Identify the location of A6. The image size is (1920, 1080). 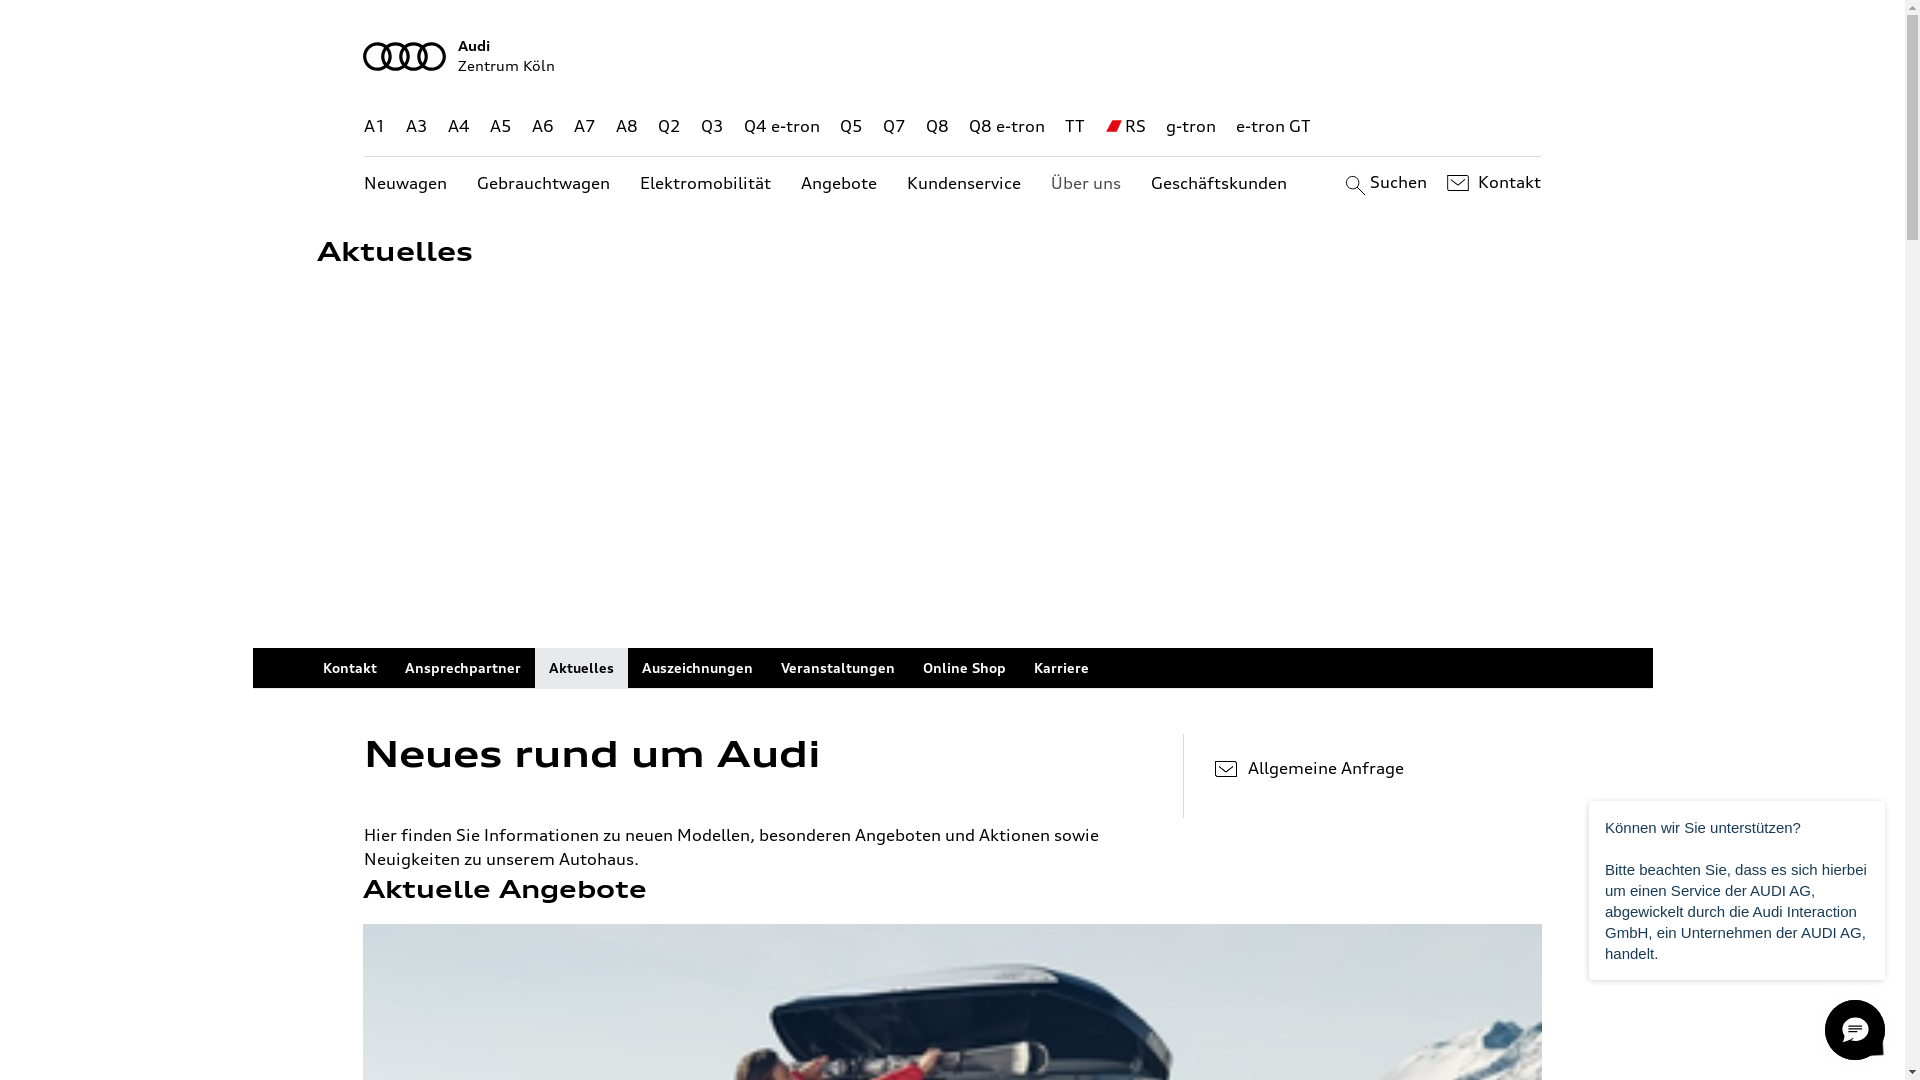
(543, 126).